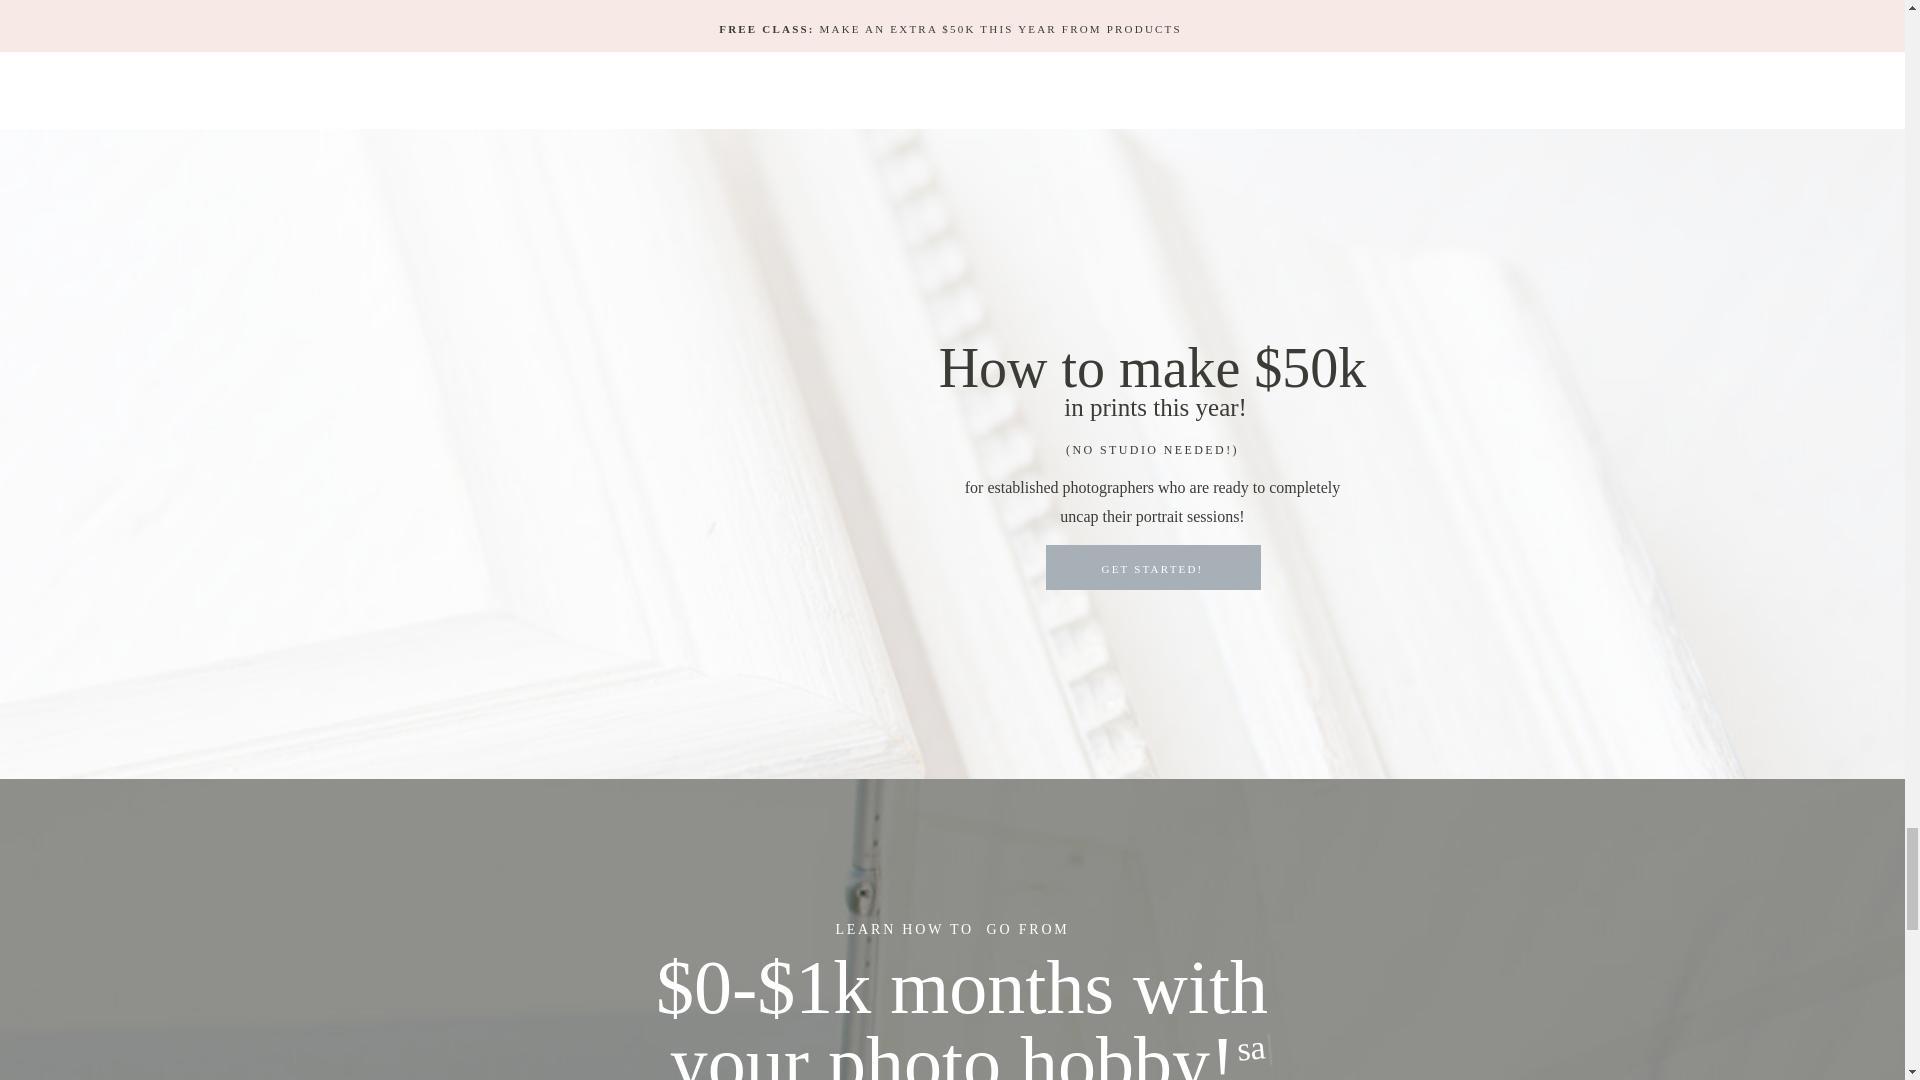 Image resolution: width=1920 pixels, height=1080 pixels. What do you see at coordinates (1024, 20) in the screenshot?
I see `READ THE POST` at bounding box center [1024, 20].